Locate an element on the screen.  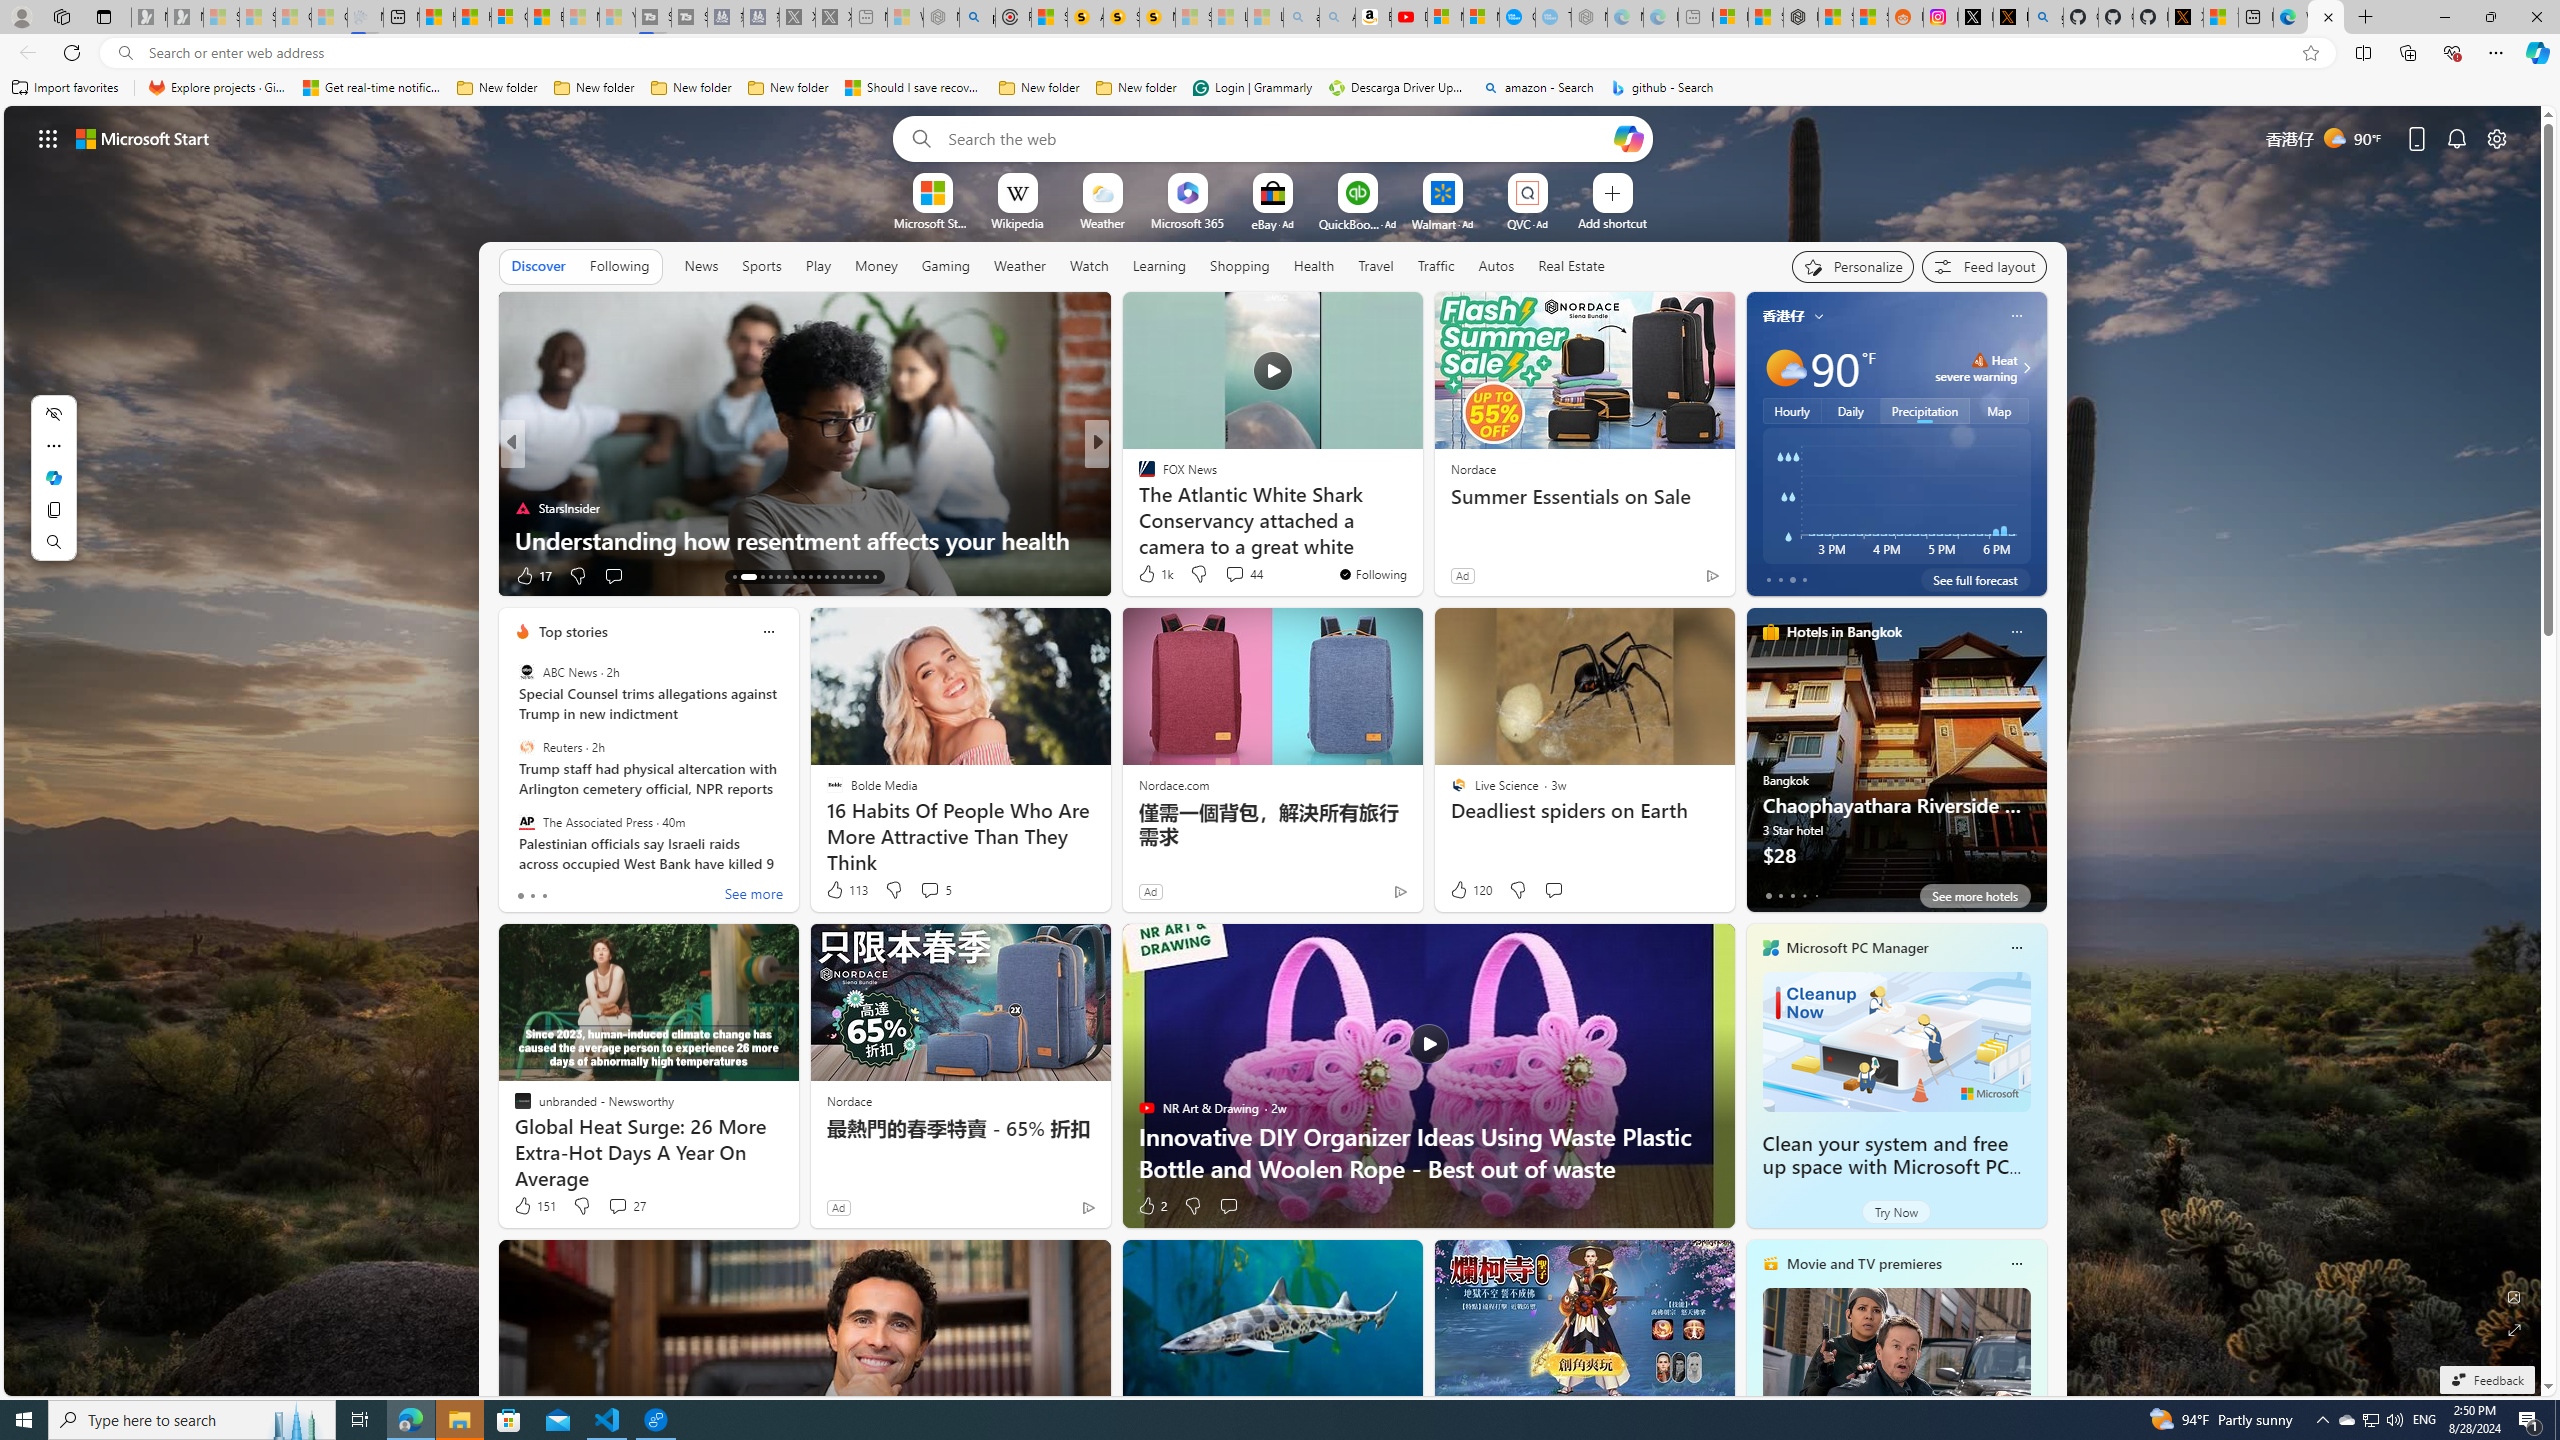
Play is located at coordinates (818, 266).